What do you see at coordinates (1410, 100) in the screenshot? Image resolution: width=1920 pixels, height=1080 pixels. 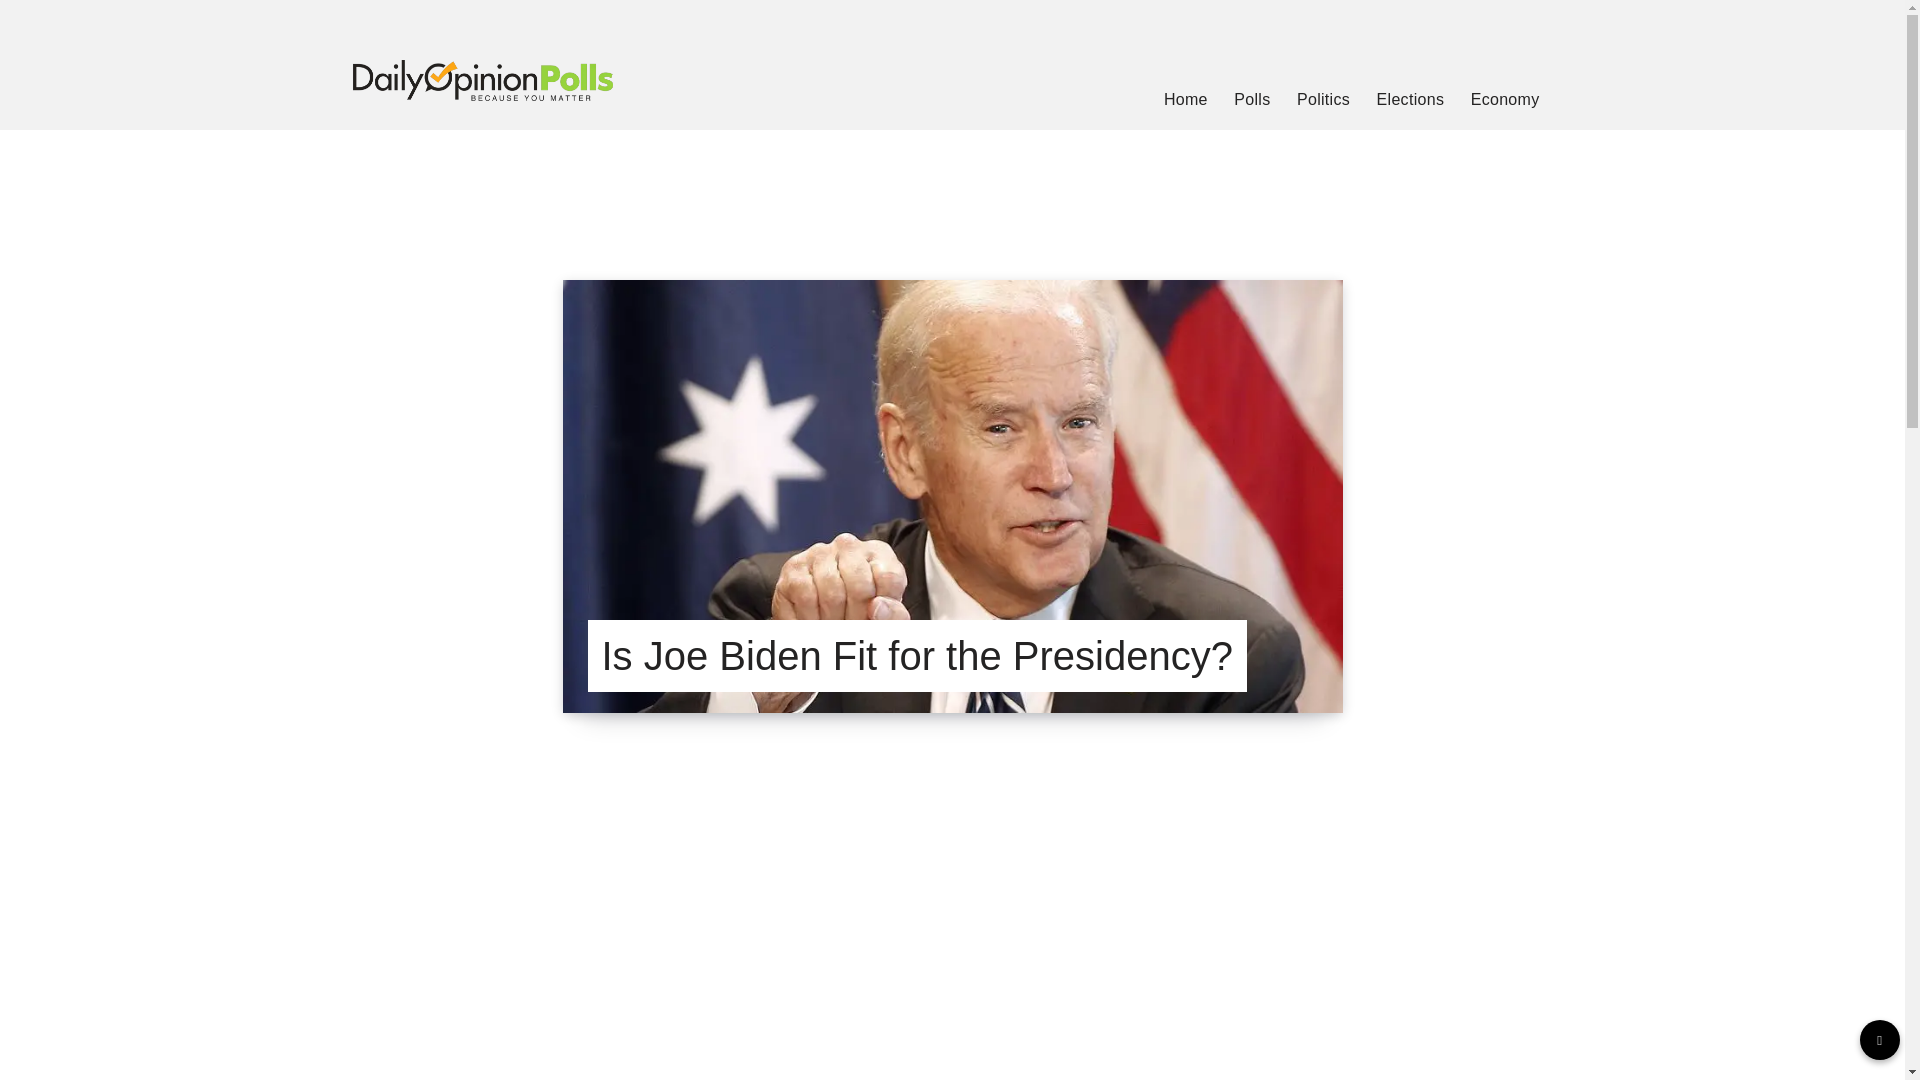 I see `Elections` at bounding box center [1410, 100].